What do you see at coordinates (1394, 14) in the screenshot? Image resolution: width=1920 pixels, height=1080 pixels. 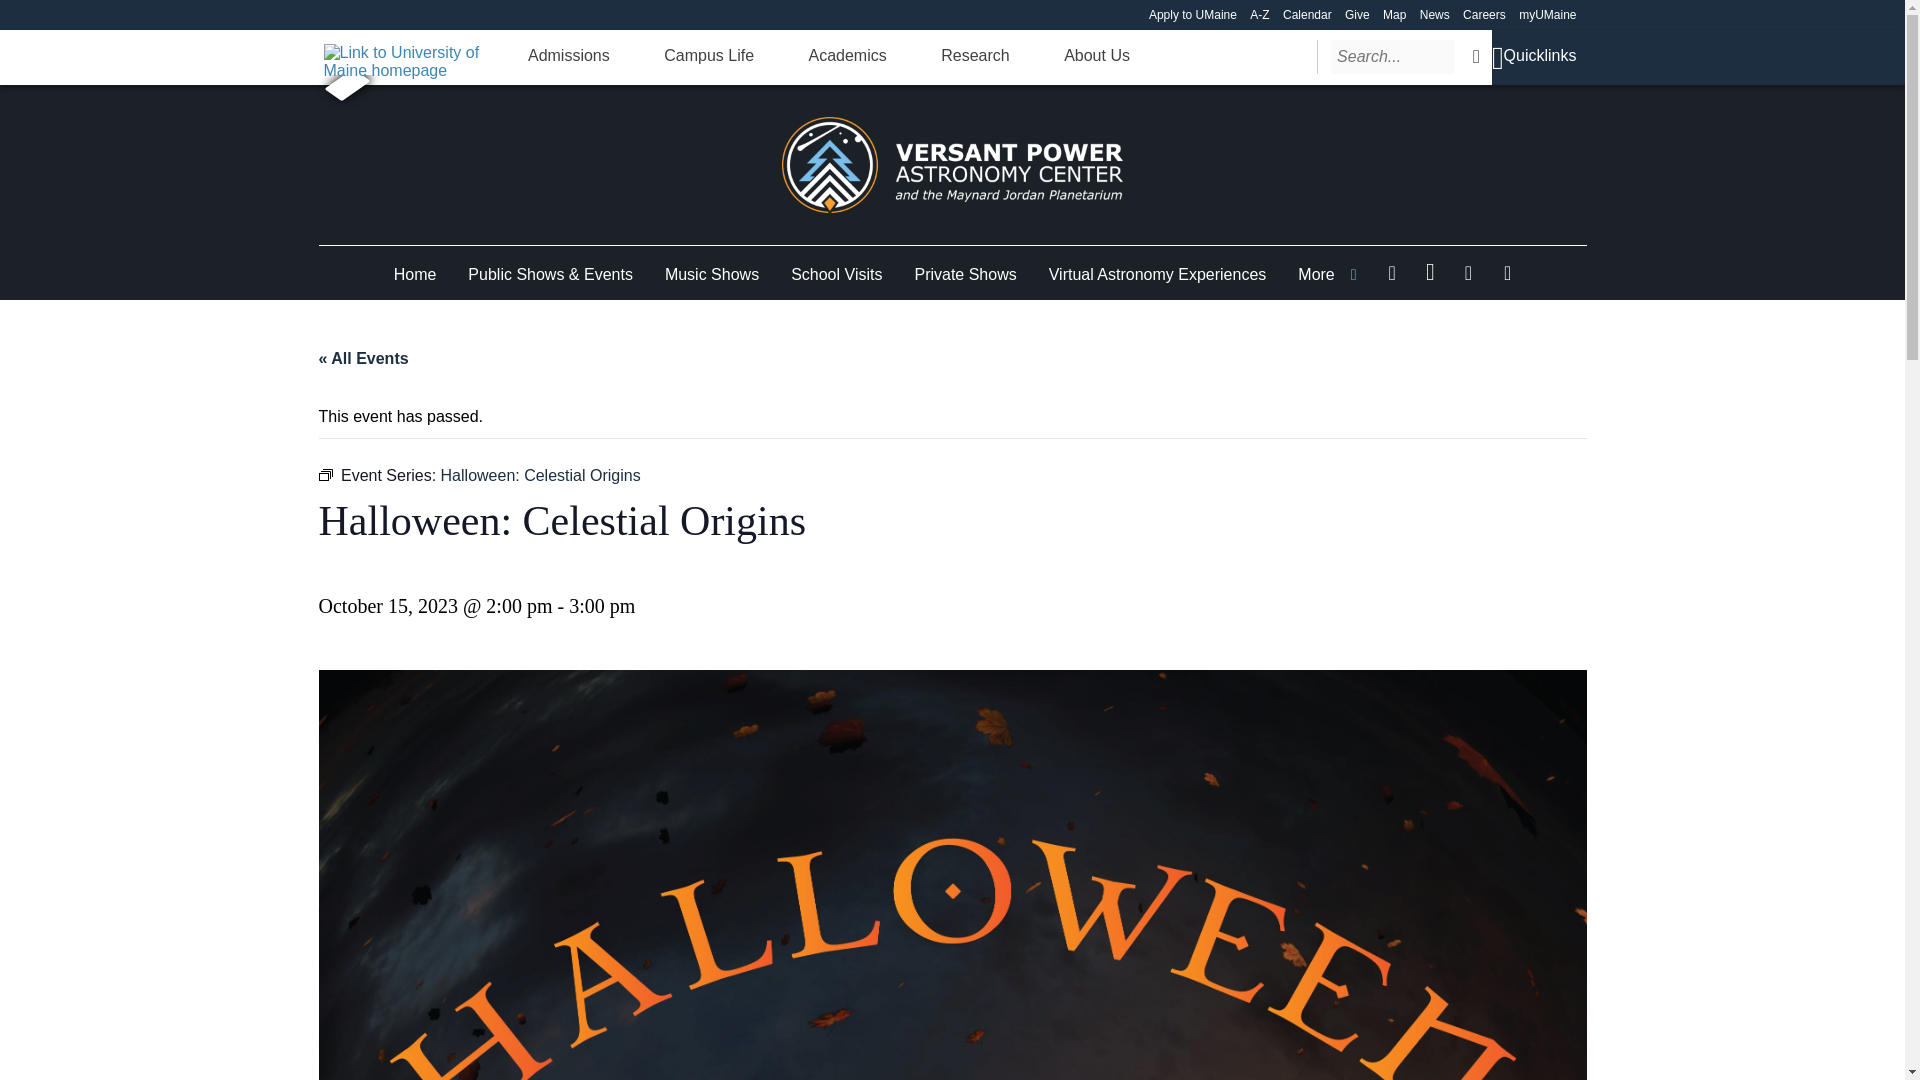 I see `Map` at bounding box center [1394, 14].